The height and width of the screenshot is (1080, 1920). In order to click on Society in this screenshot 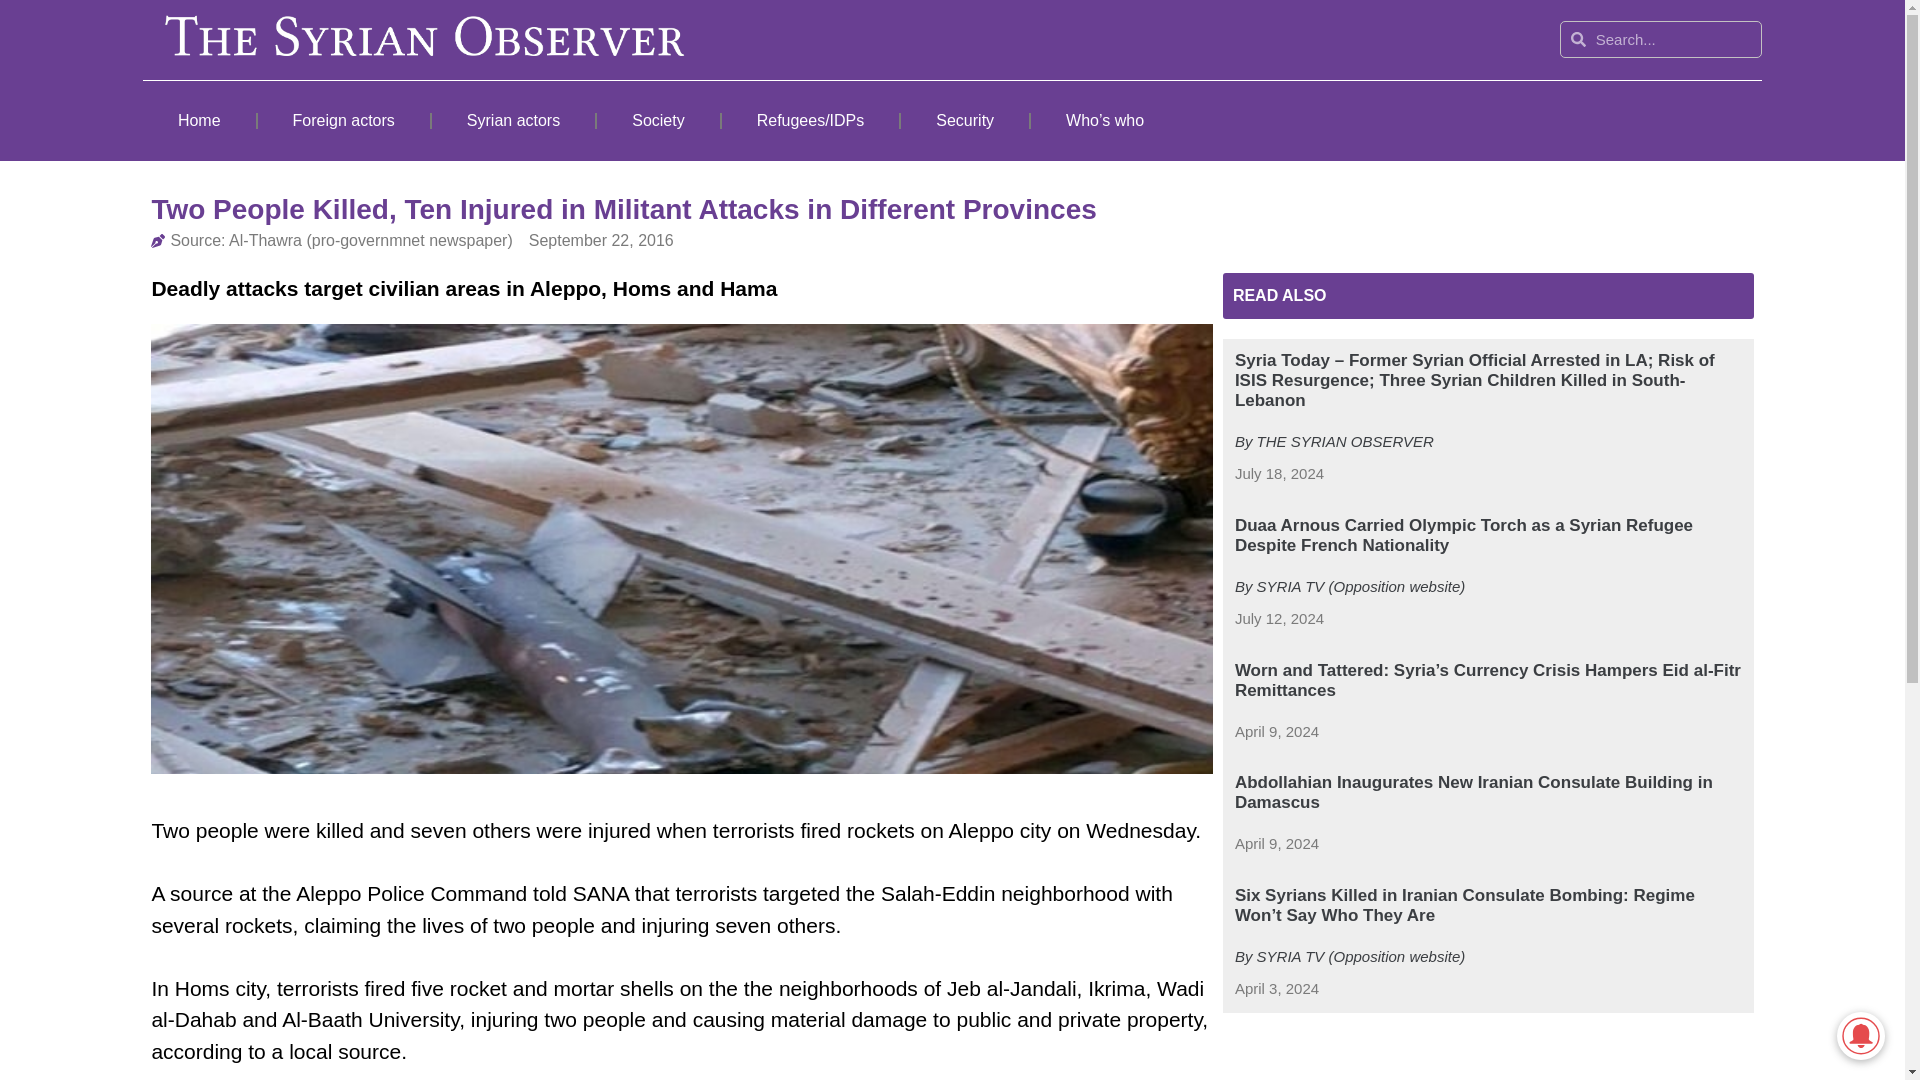, I will do `click(658, 120)`.